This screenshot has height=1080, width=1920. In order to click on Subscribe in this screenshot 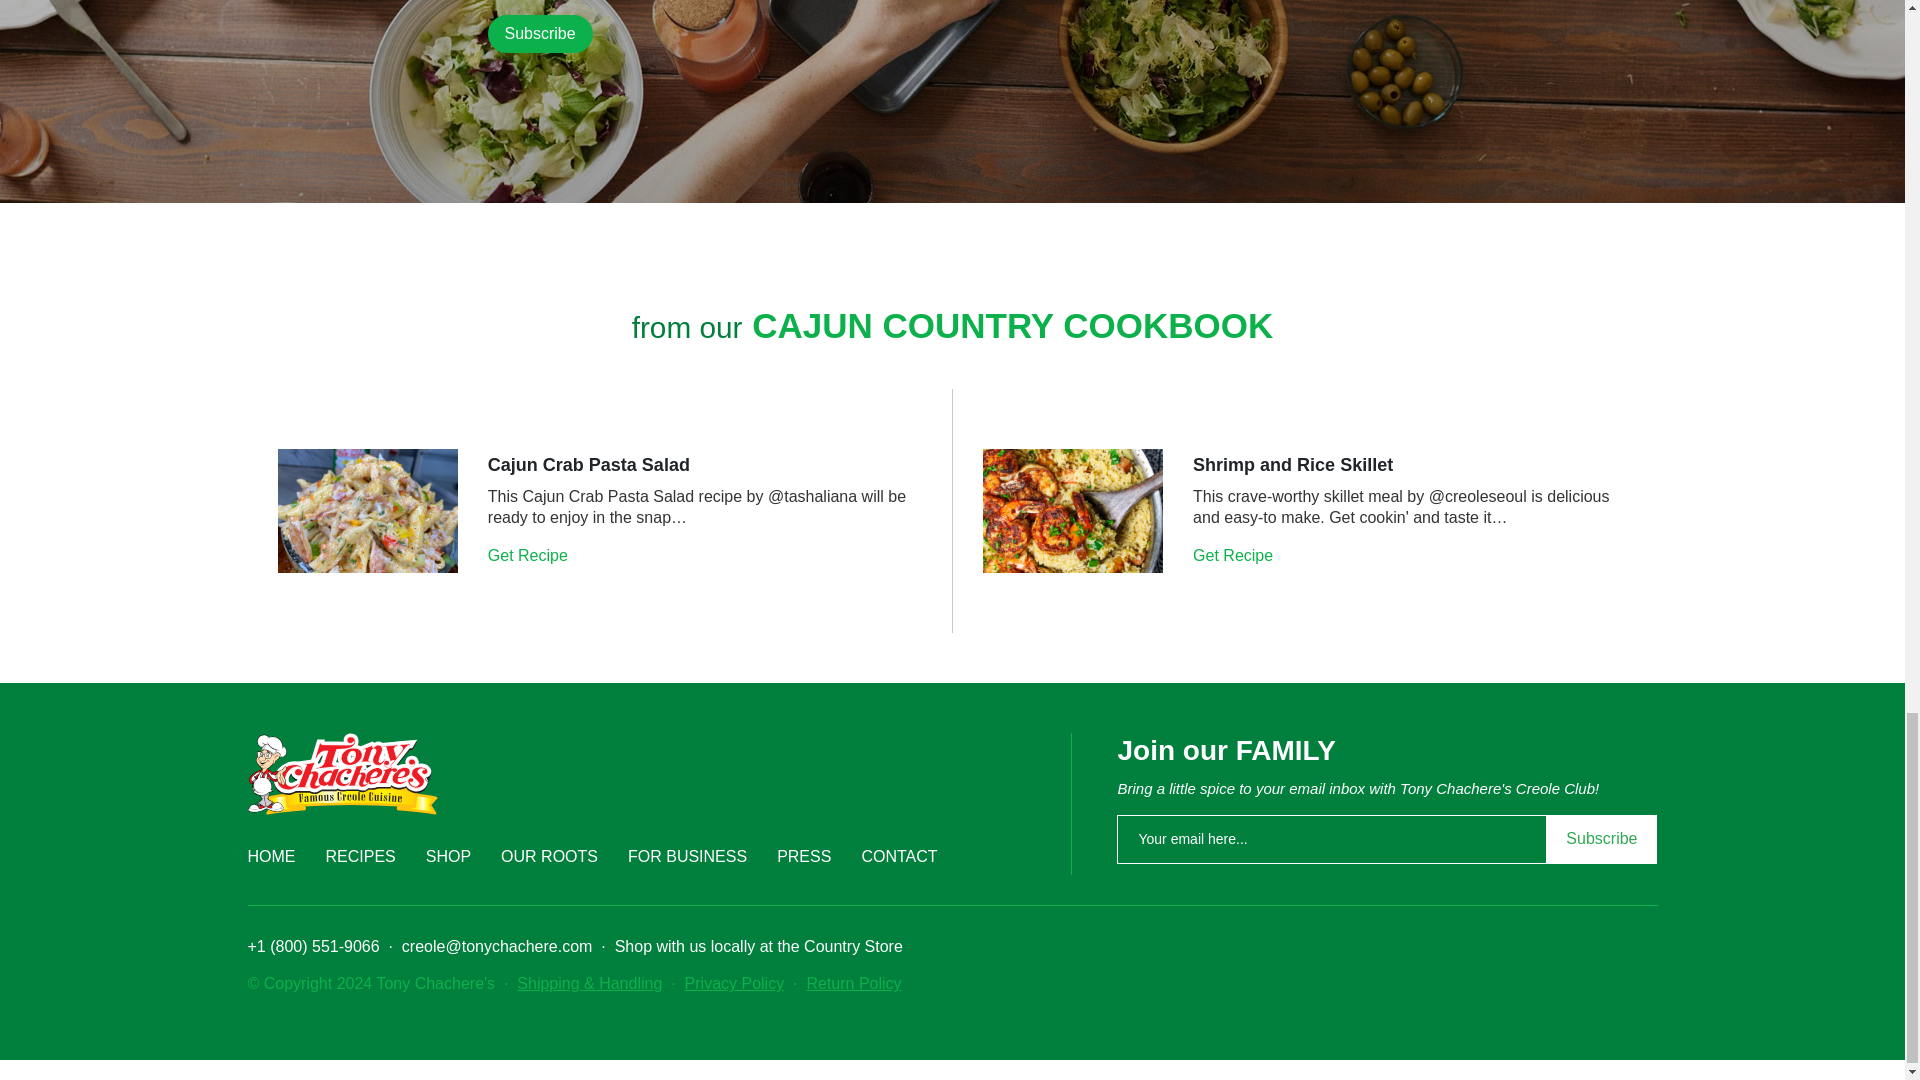, I will do `click(540, 34)`.